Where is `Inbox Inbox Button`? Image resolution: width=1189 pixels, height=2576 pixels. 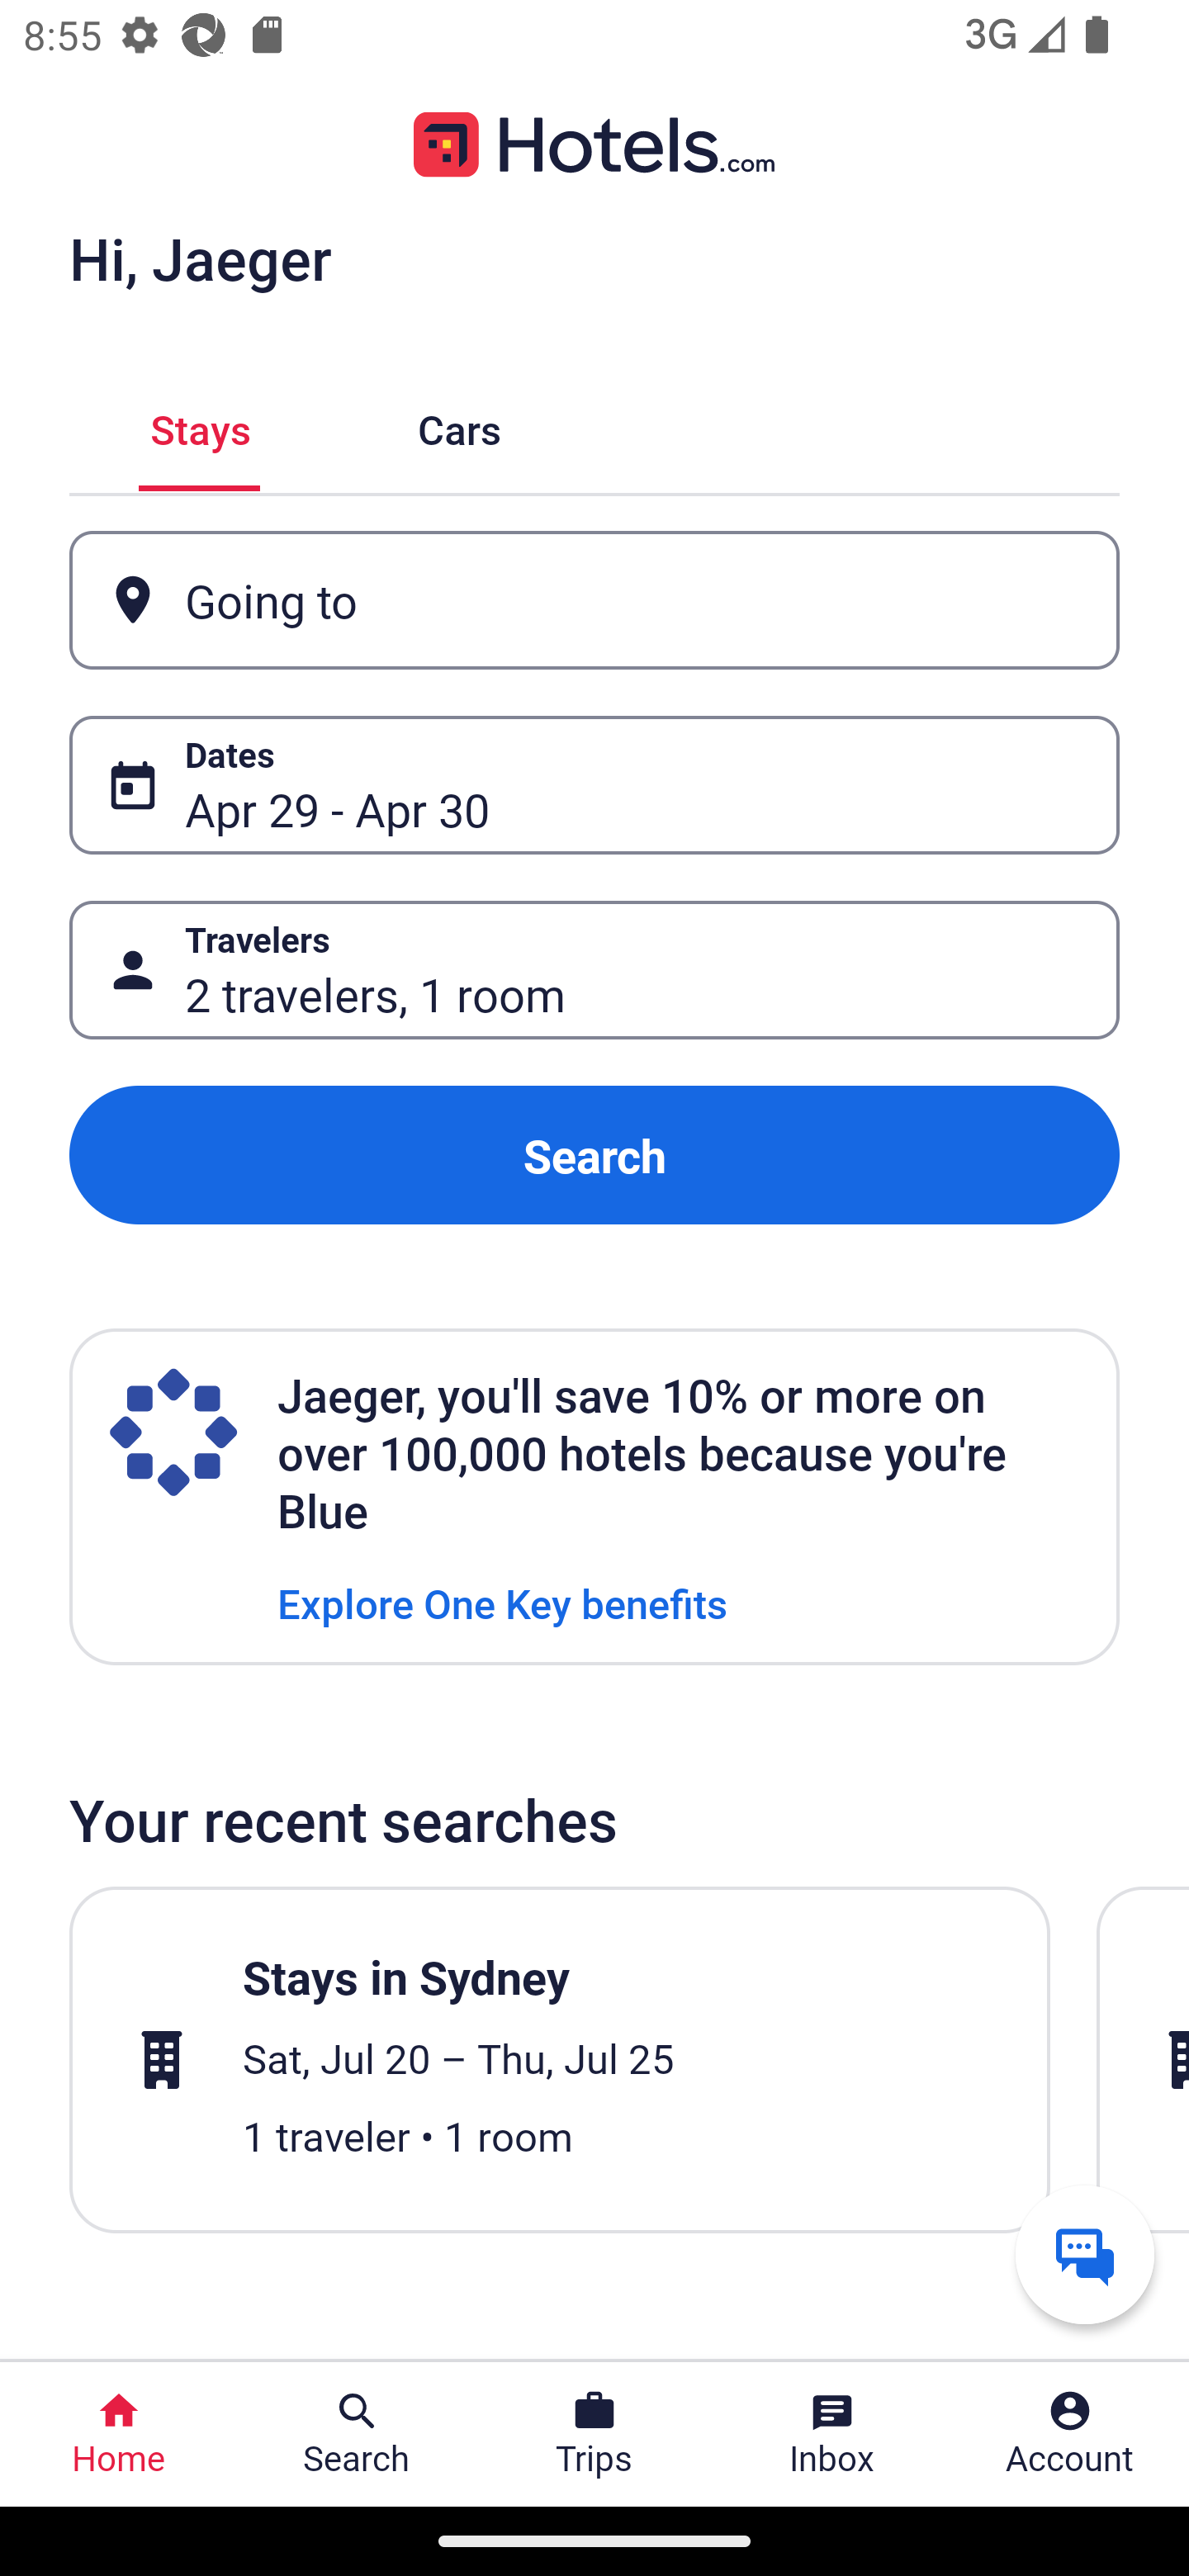 Inbox Inbox Button is located at coordinates (832, 2434).